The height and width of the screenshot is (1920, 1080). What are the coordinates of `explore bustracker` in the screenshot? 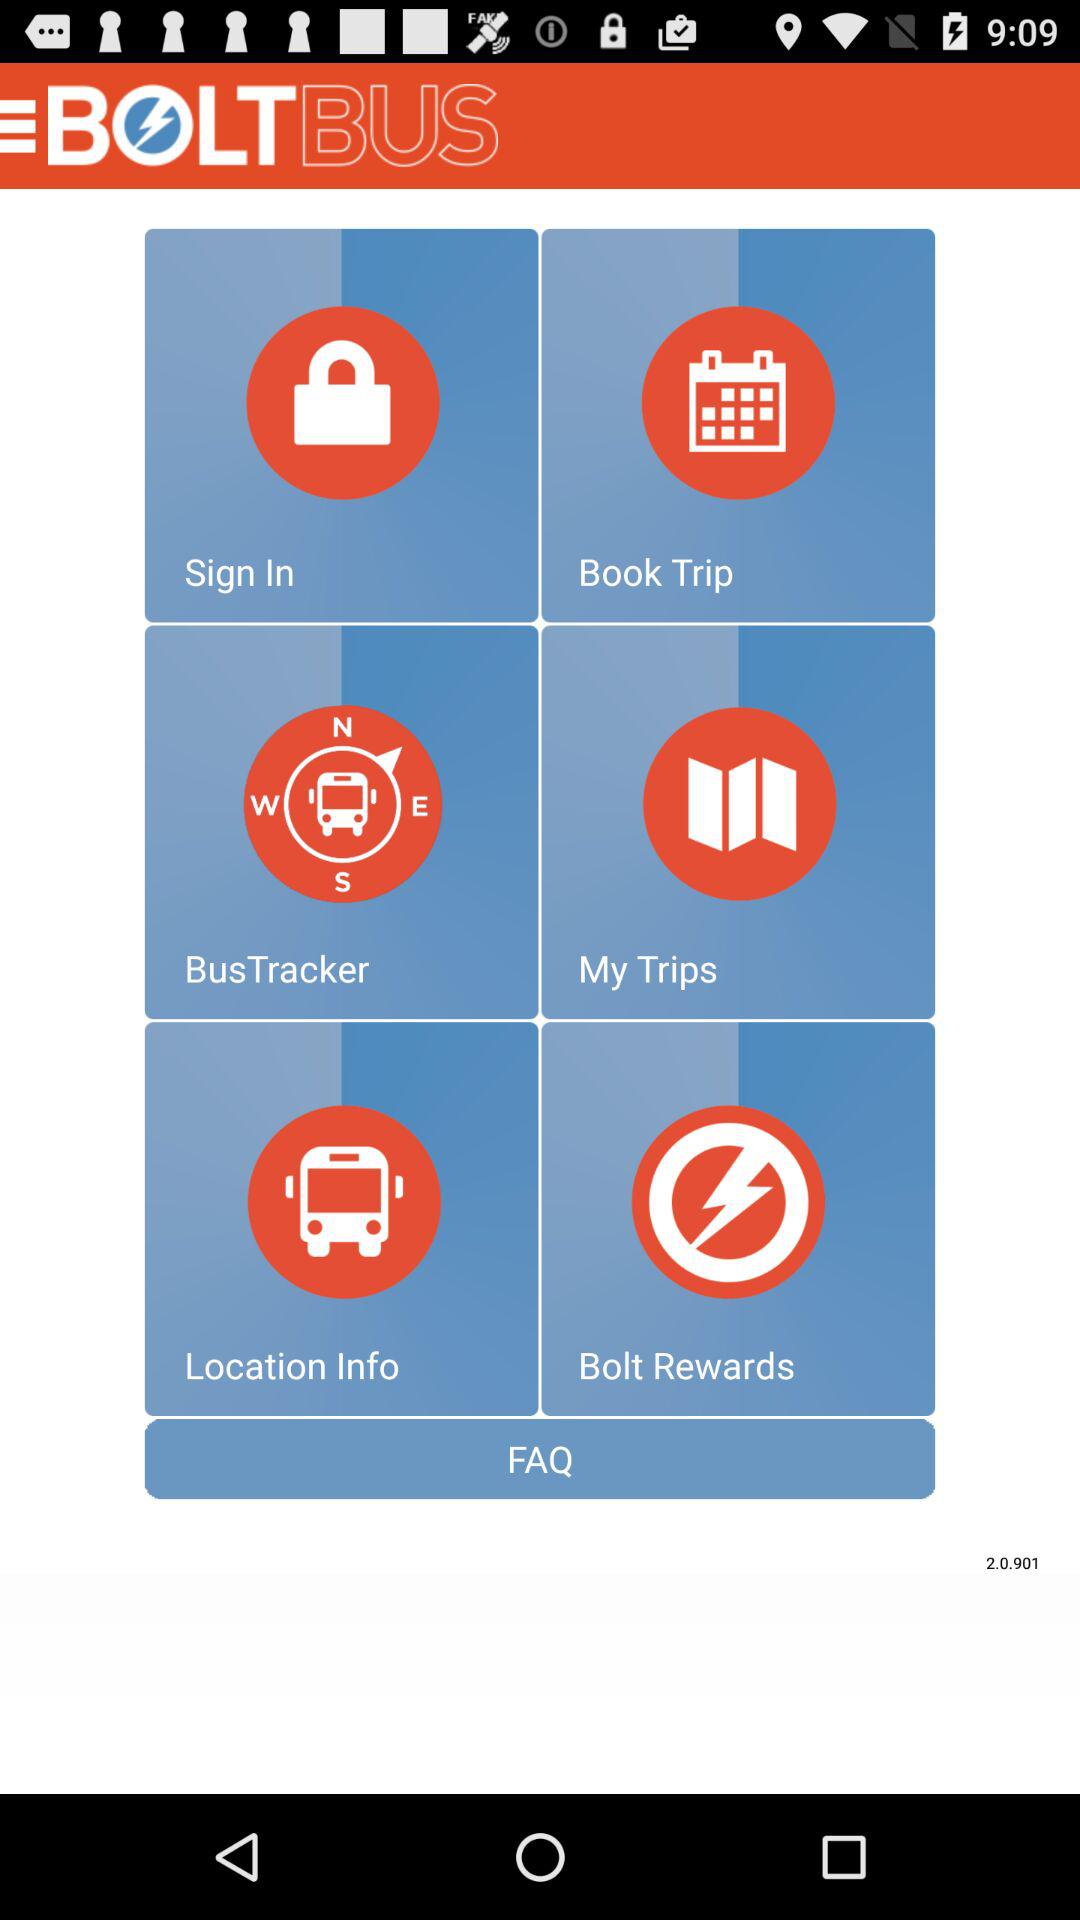 It's located at (341, 822).